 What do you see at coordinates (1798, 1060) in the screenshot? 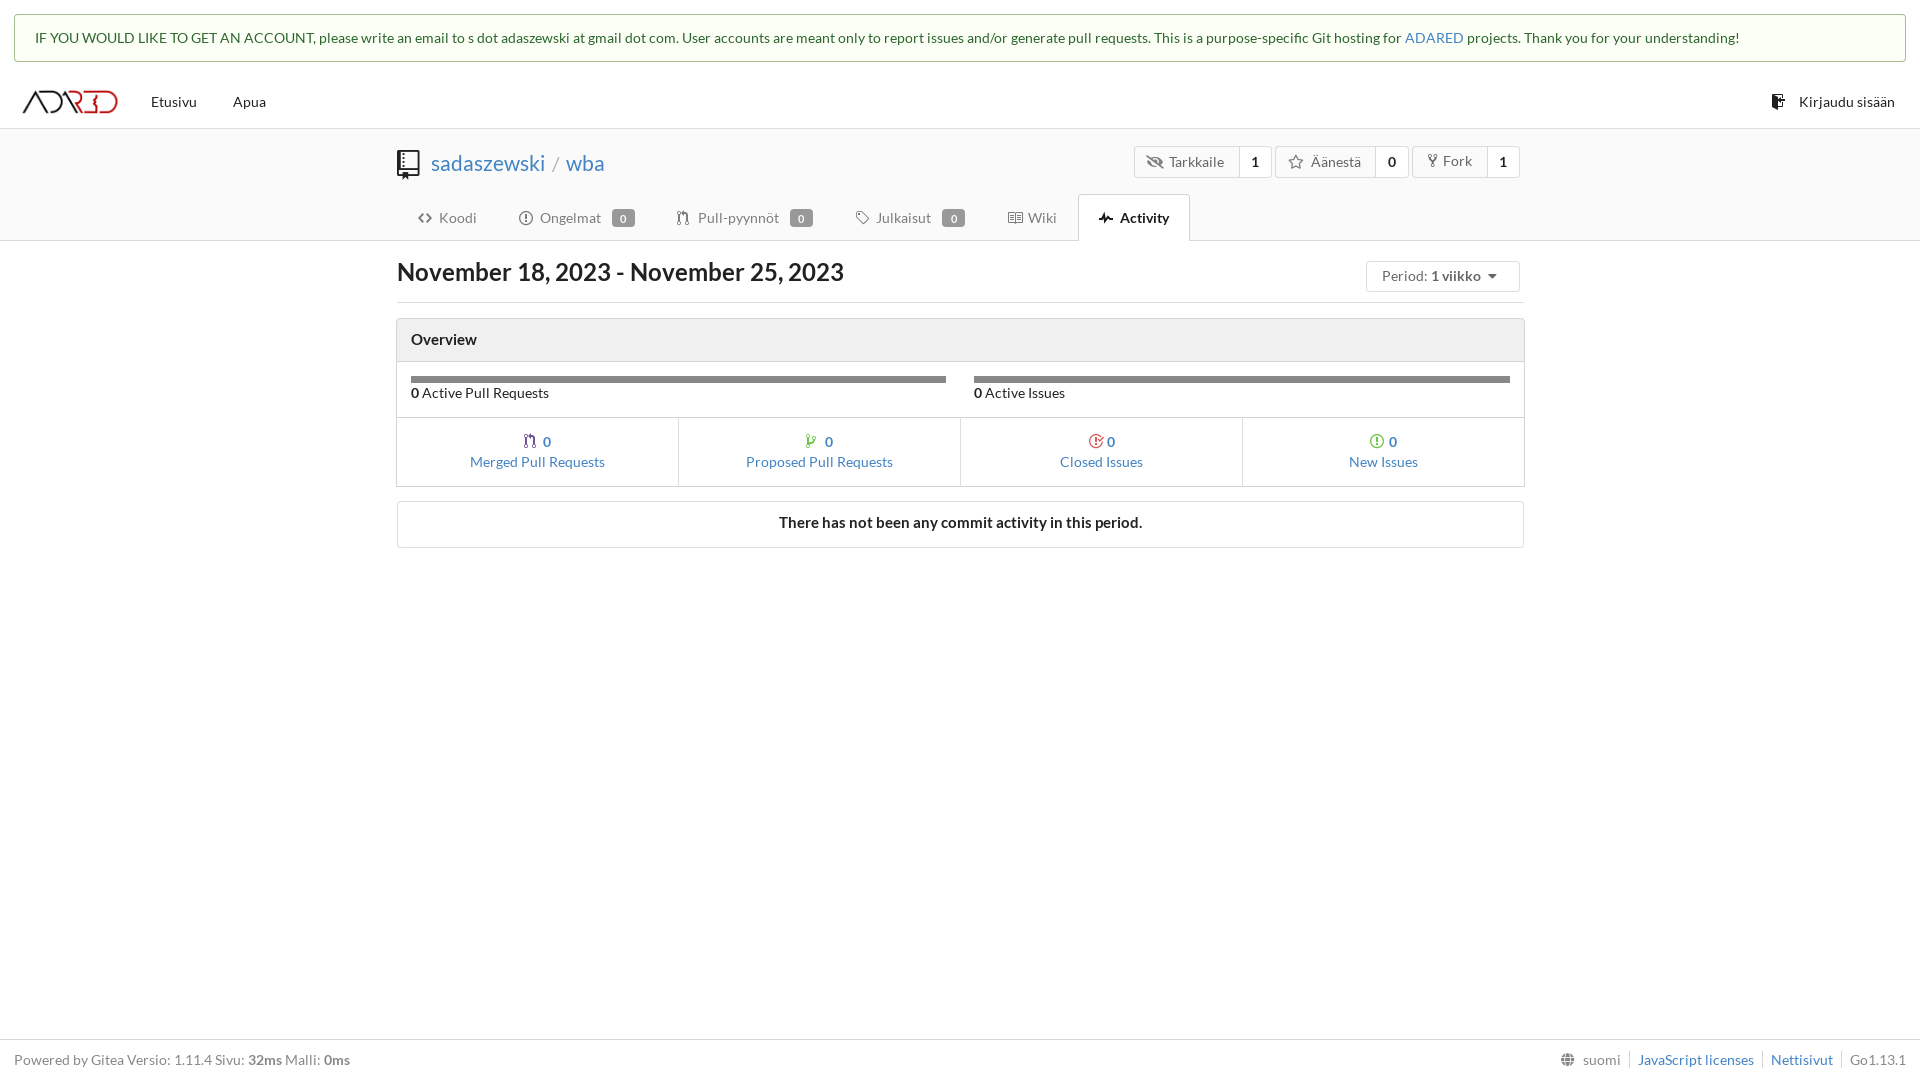
I see `Nettisivut` at bounding box center [1798, 1060].